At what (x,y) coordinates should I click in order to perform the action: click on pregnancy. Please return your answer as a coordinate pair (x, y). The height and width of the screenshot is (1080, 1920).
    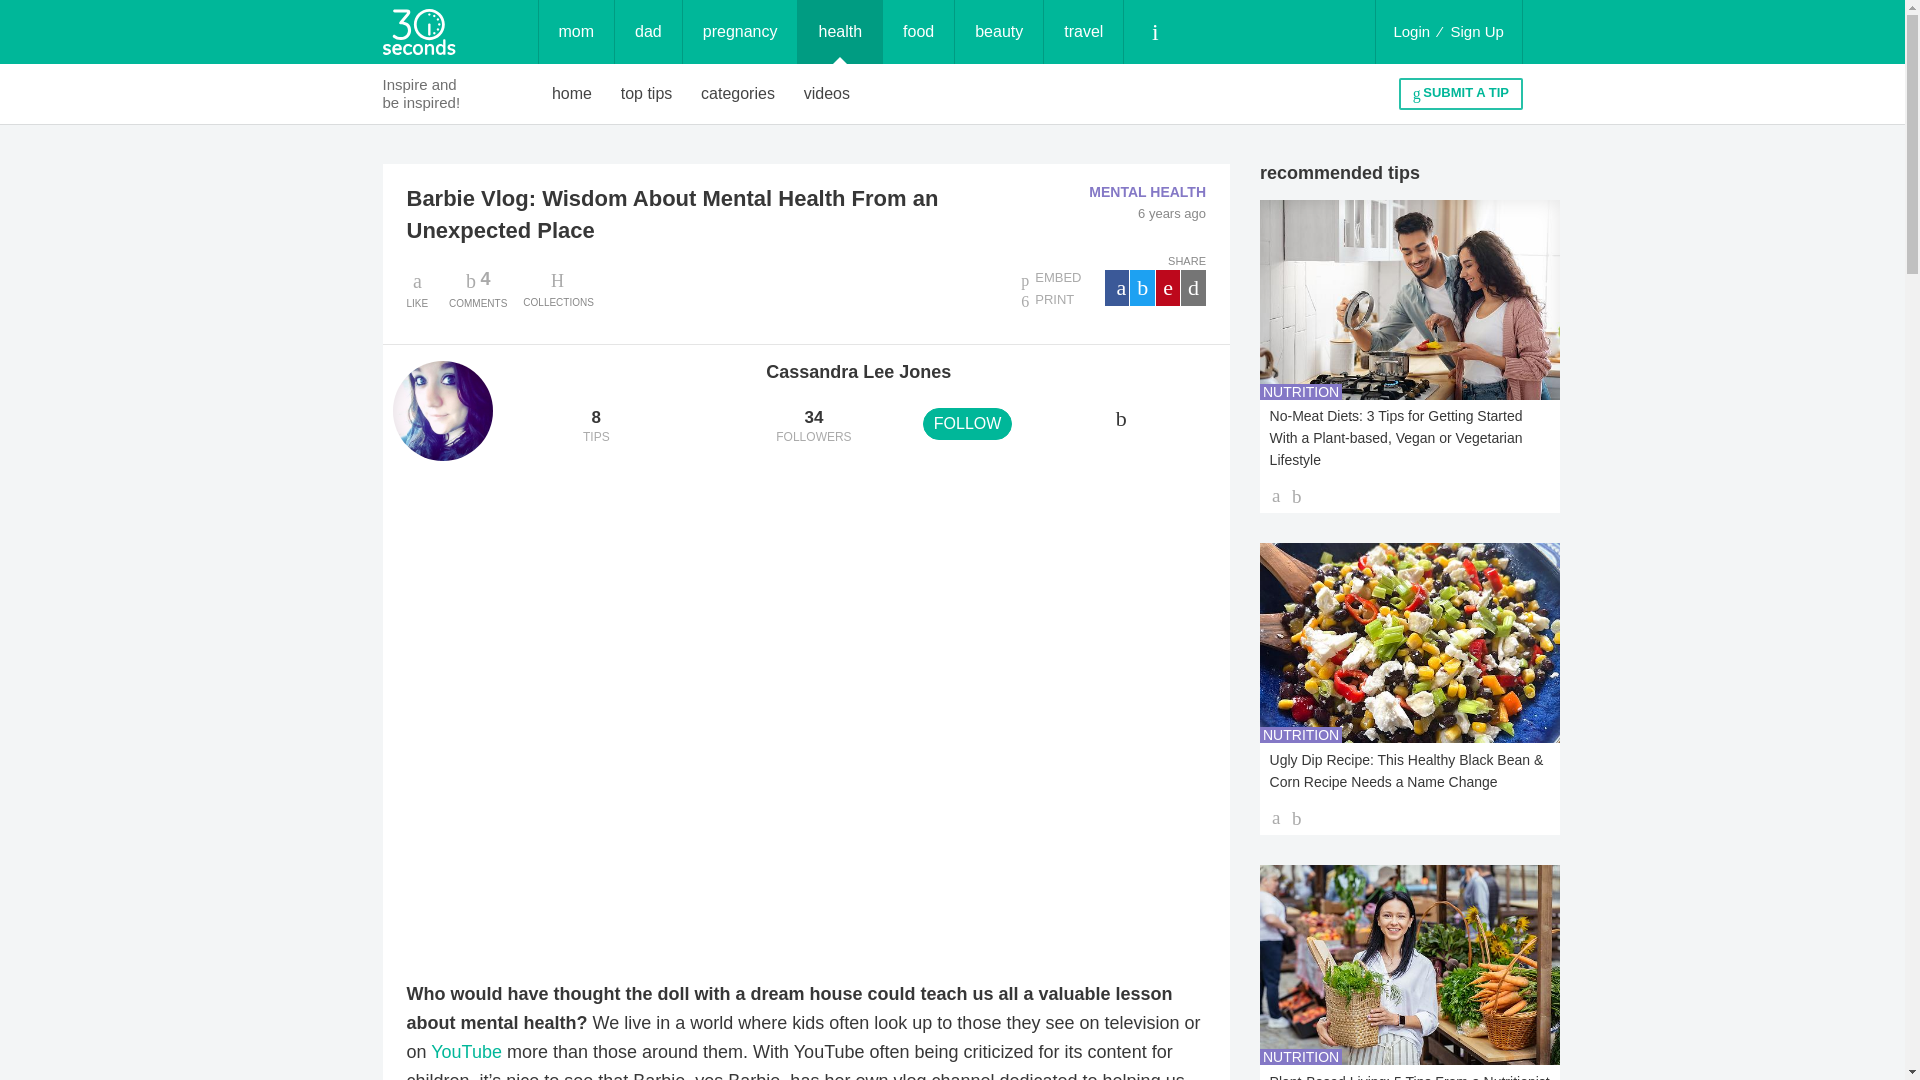
    Looking at the image, I should click on (740, 32).